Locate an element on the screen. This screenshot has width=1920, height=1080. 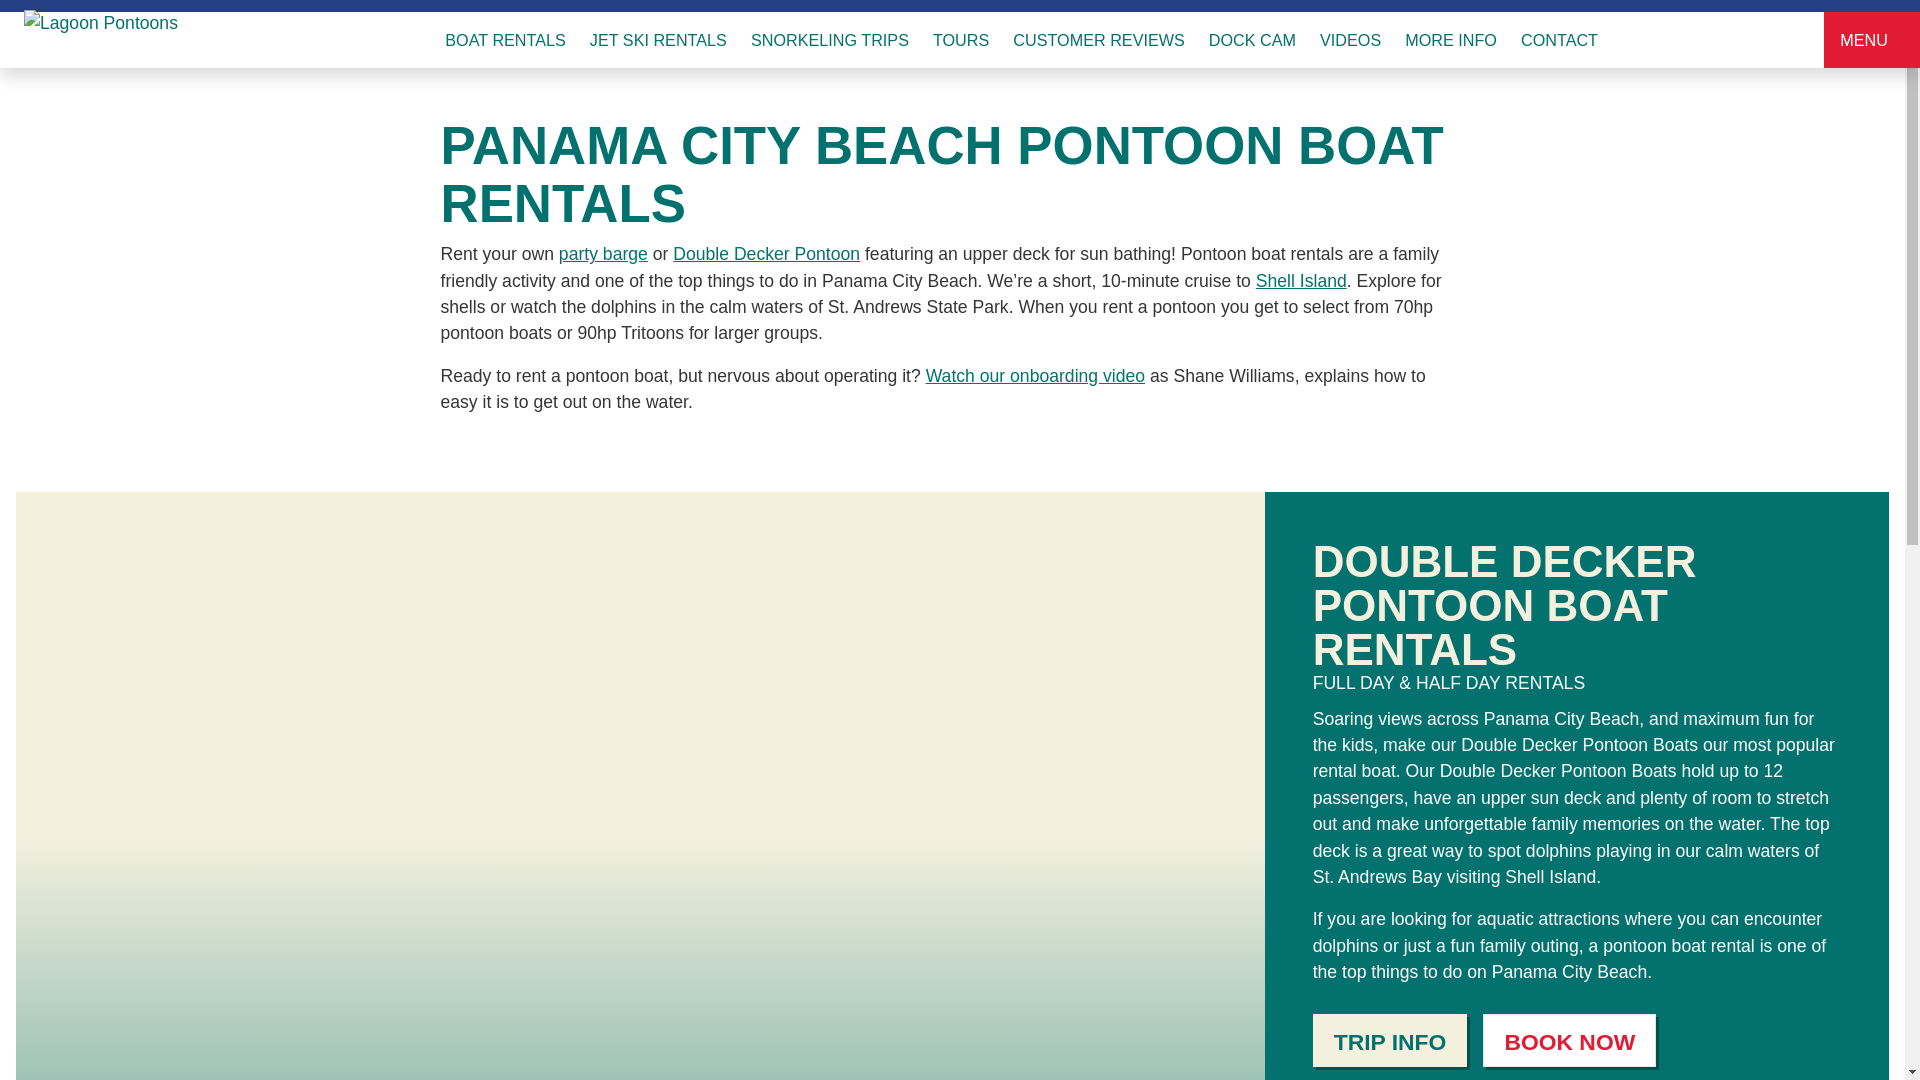
Snorkeling Trips is located at coordinates (830, 40).